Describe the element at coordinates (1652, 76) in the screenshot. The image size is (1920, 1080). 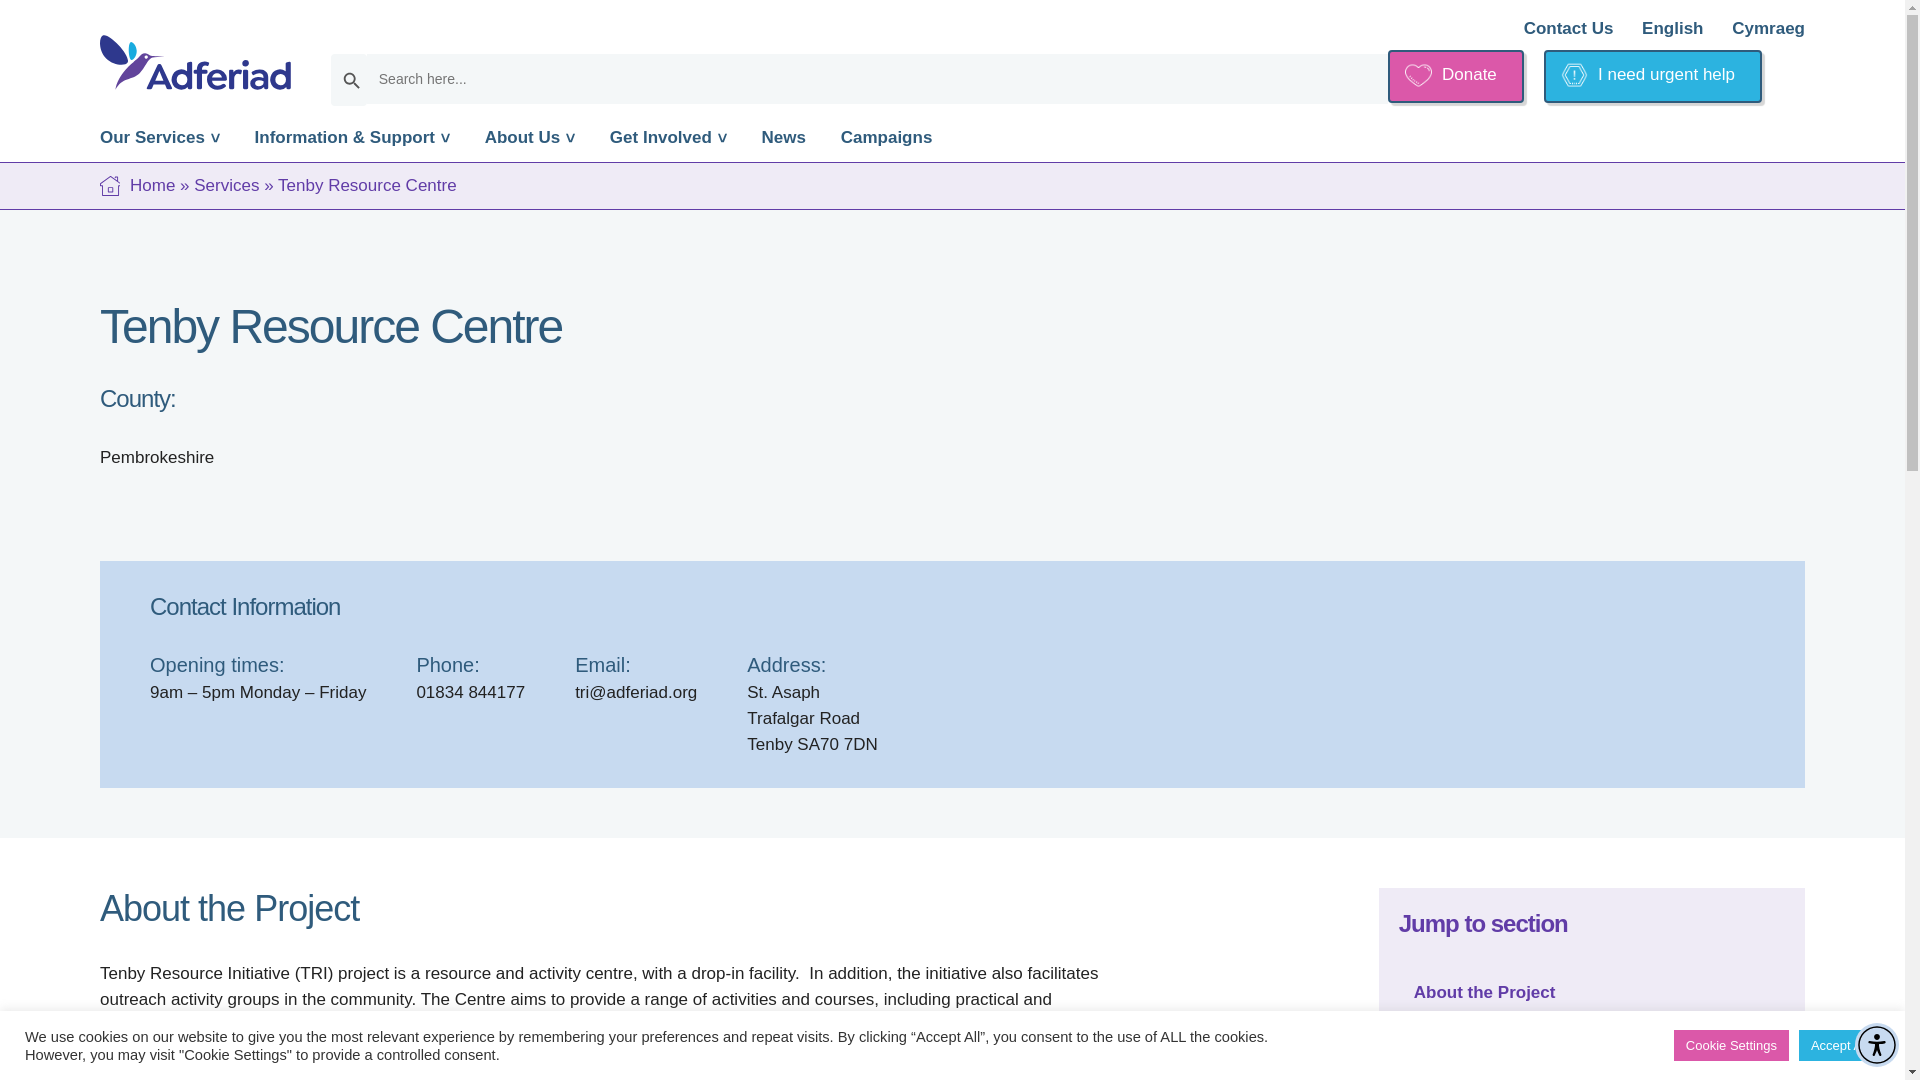
I see `I need urgent help` at that location.